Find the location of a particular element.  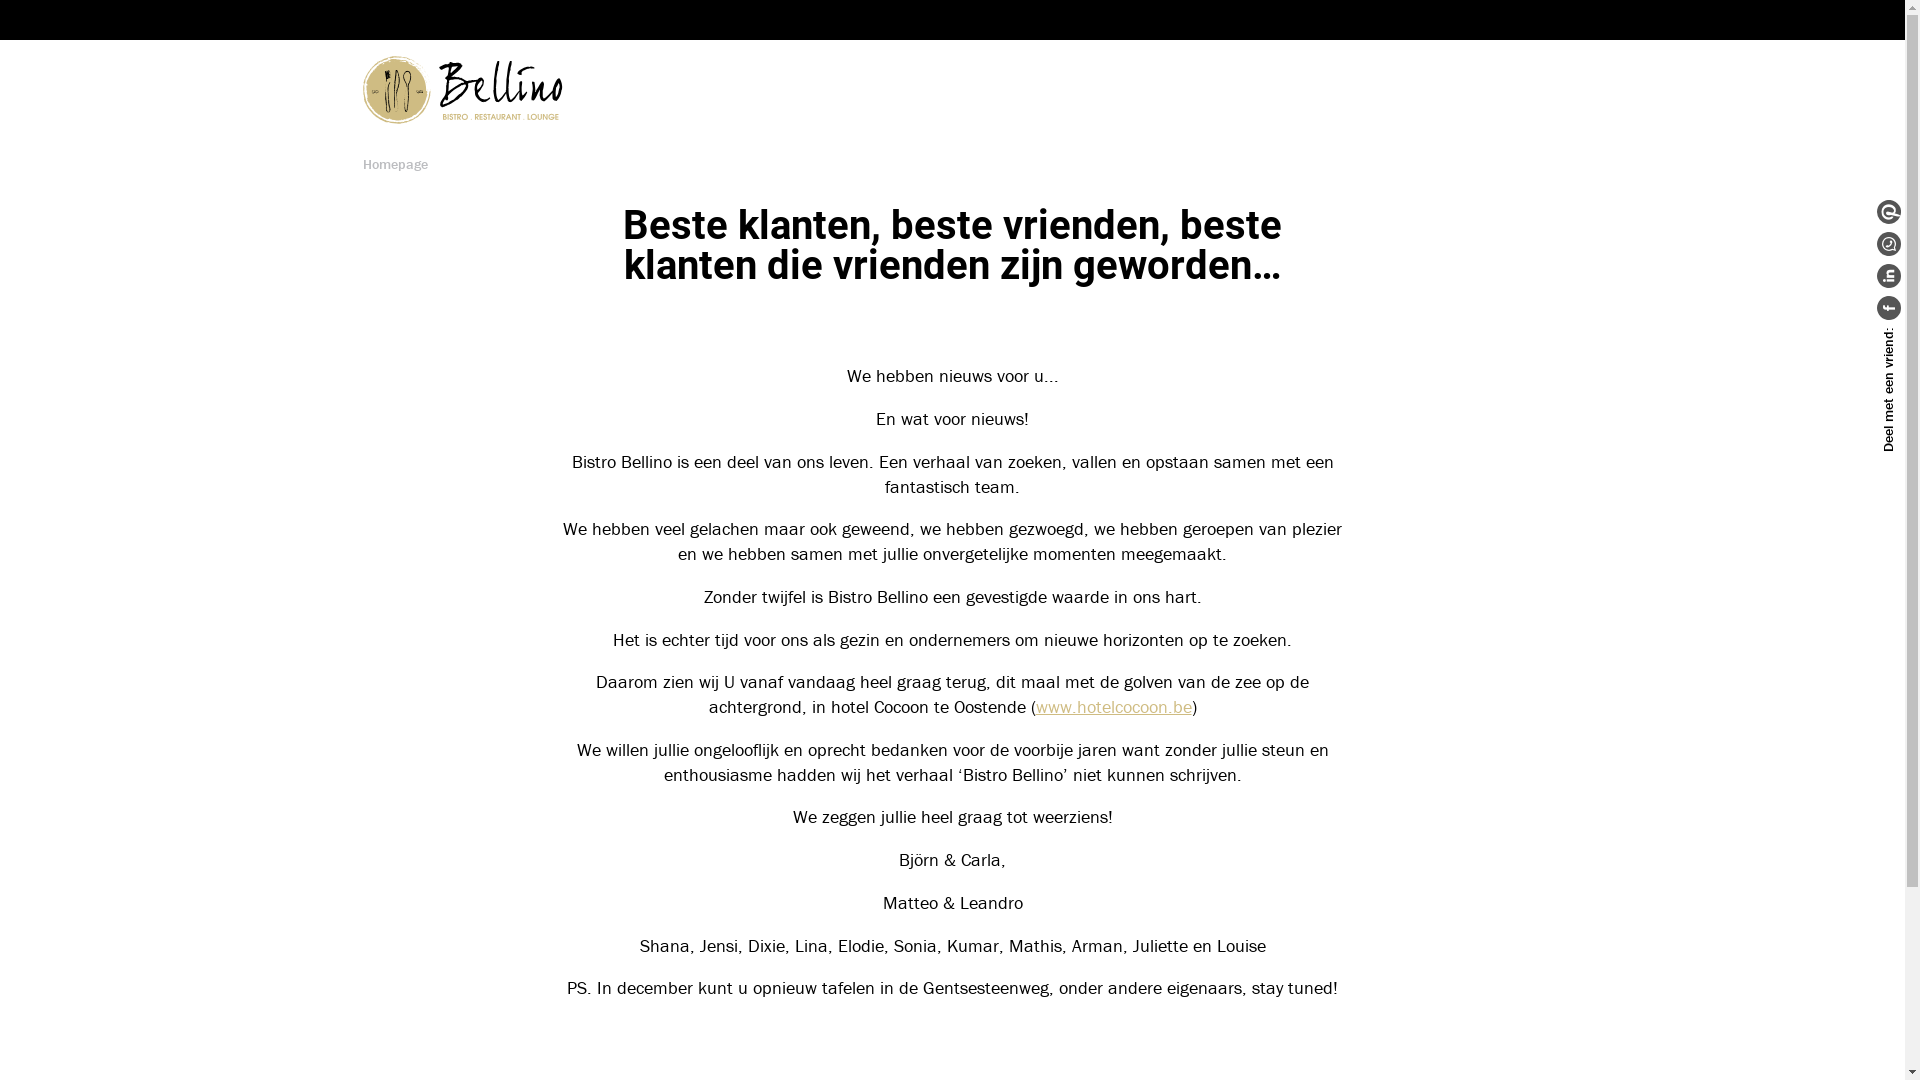

www.hotelcocoon.be is located at coordinates (1114, 706).